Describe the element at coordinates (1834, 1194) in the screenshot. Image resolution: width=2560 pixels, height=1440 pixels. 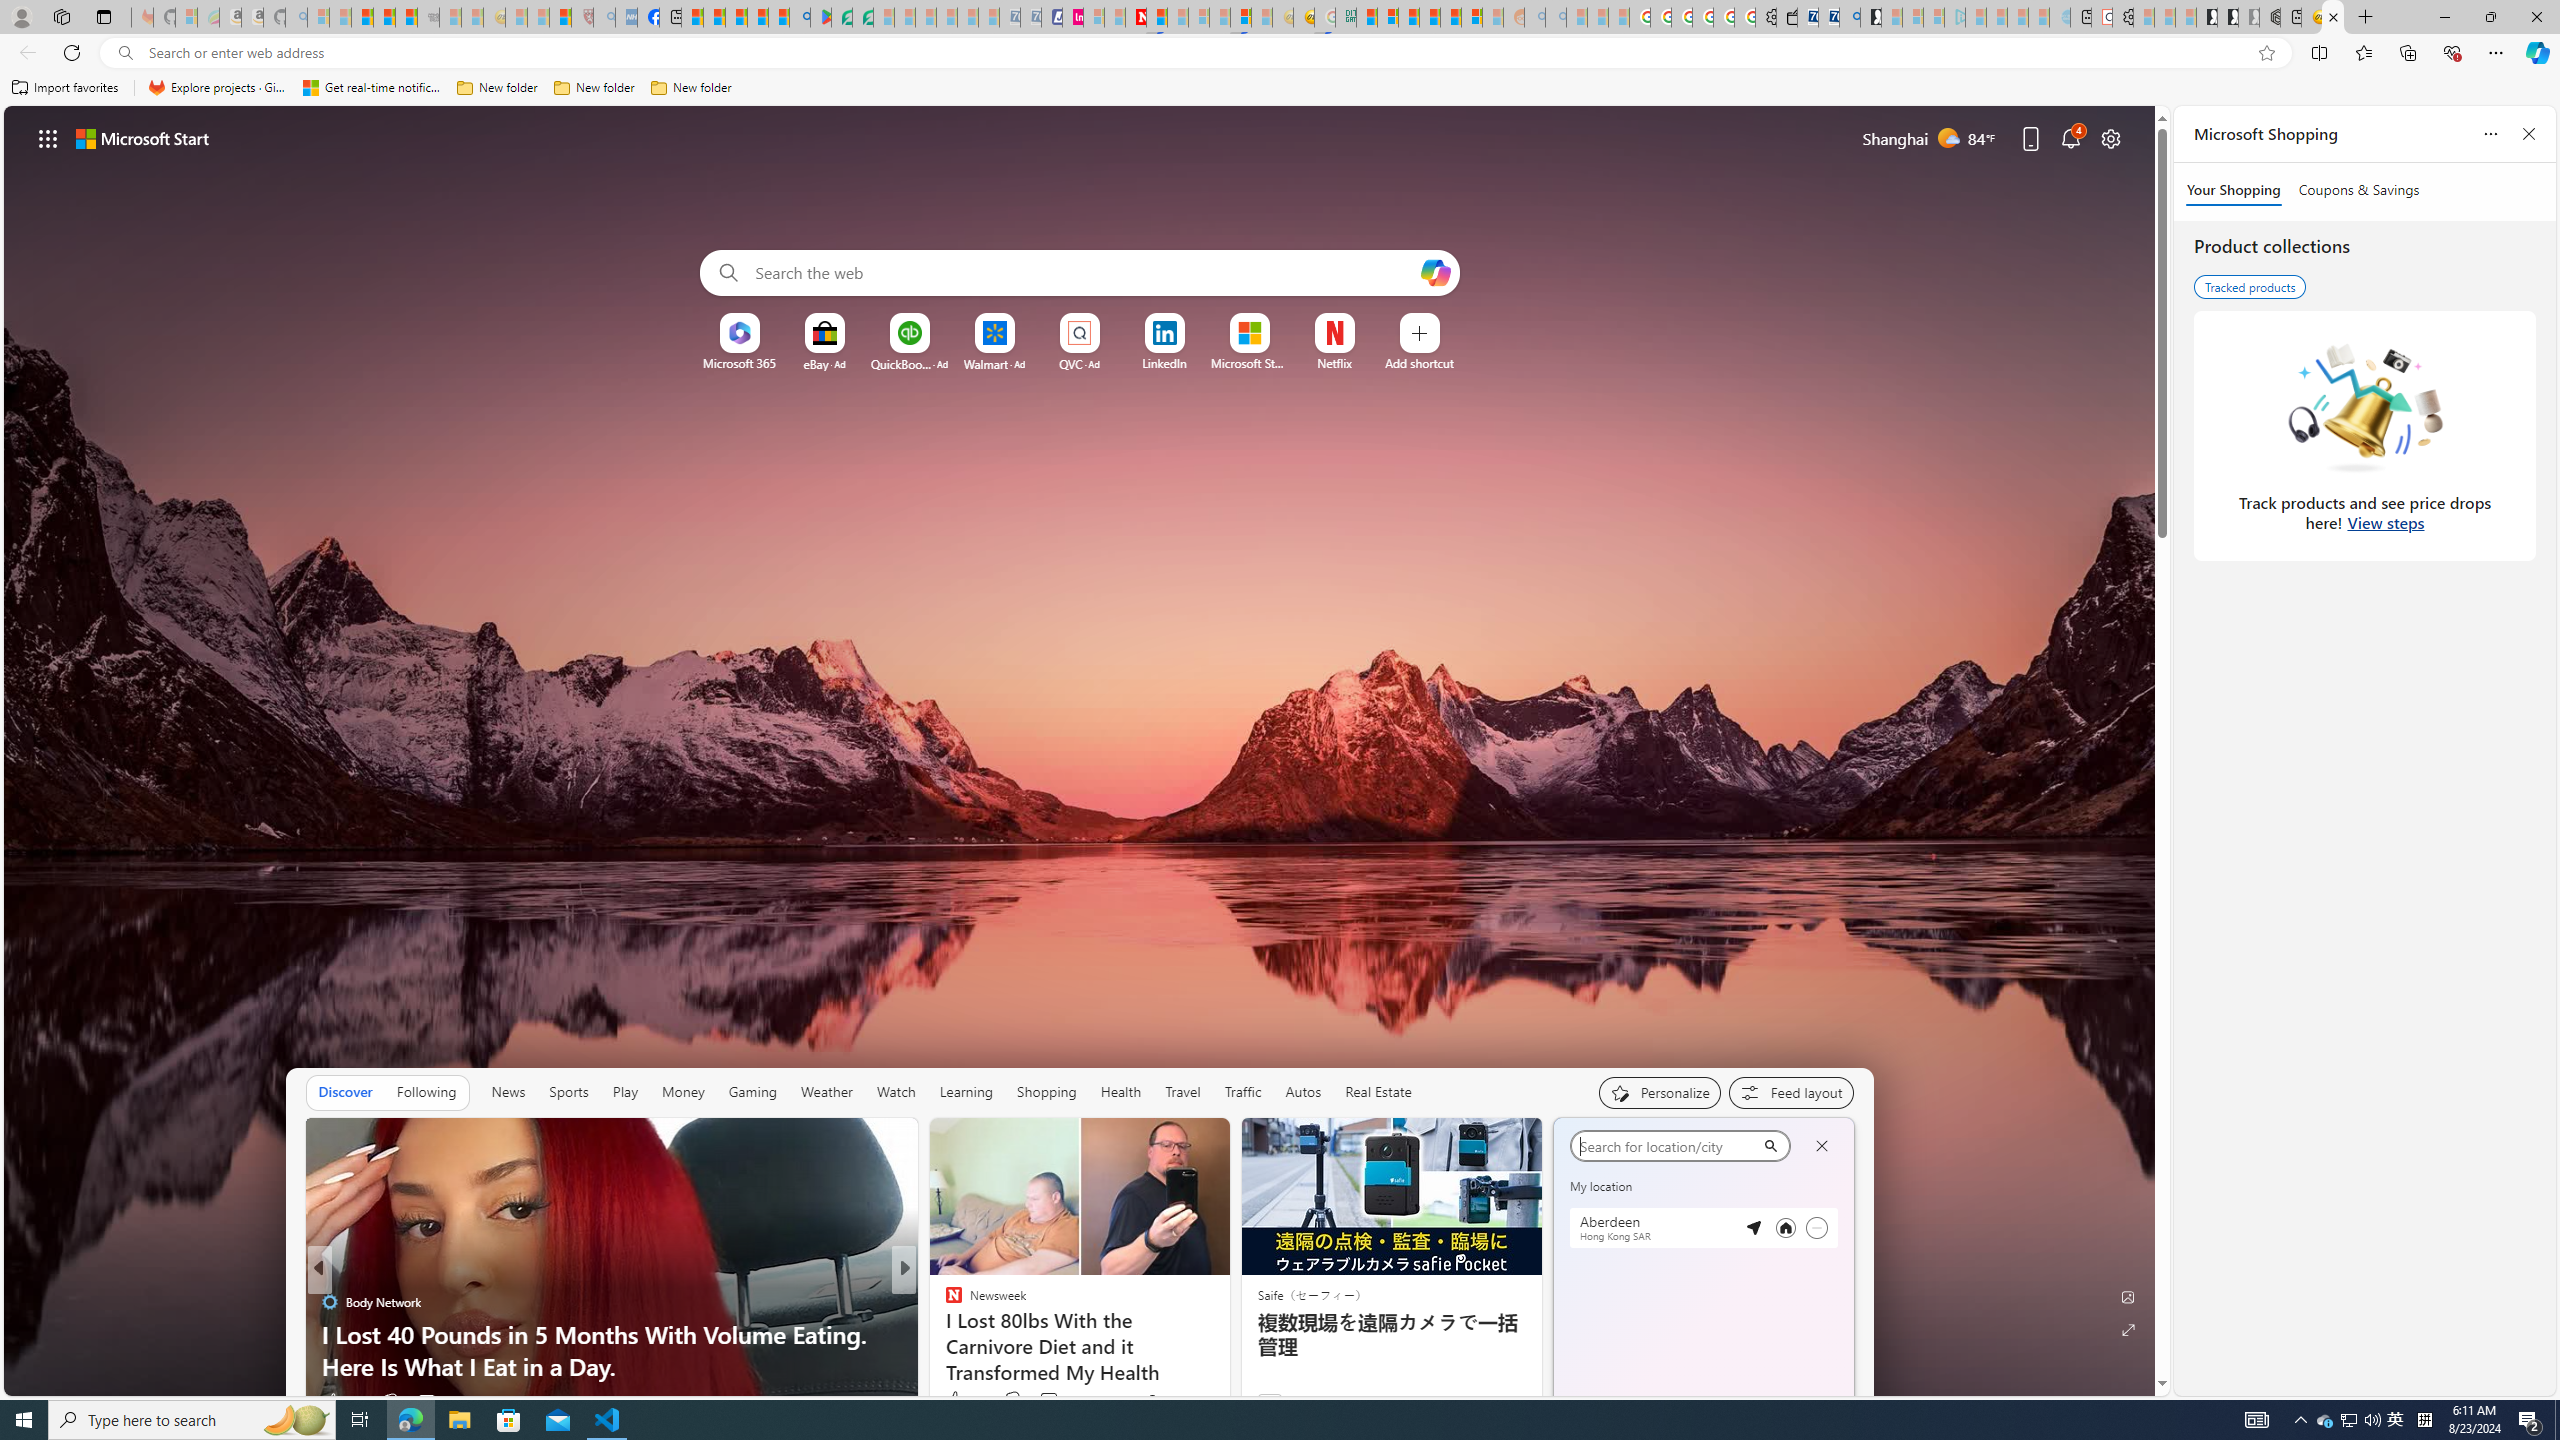
I see `Class: weather-arrow-glyph` at that location.